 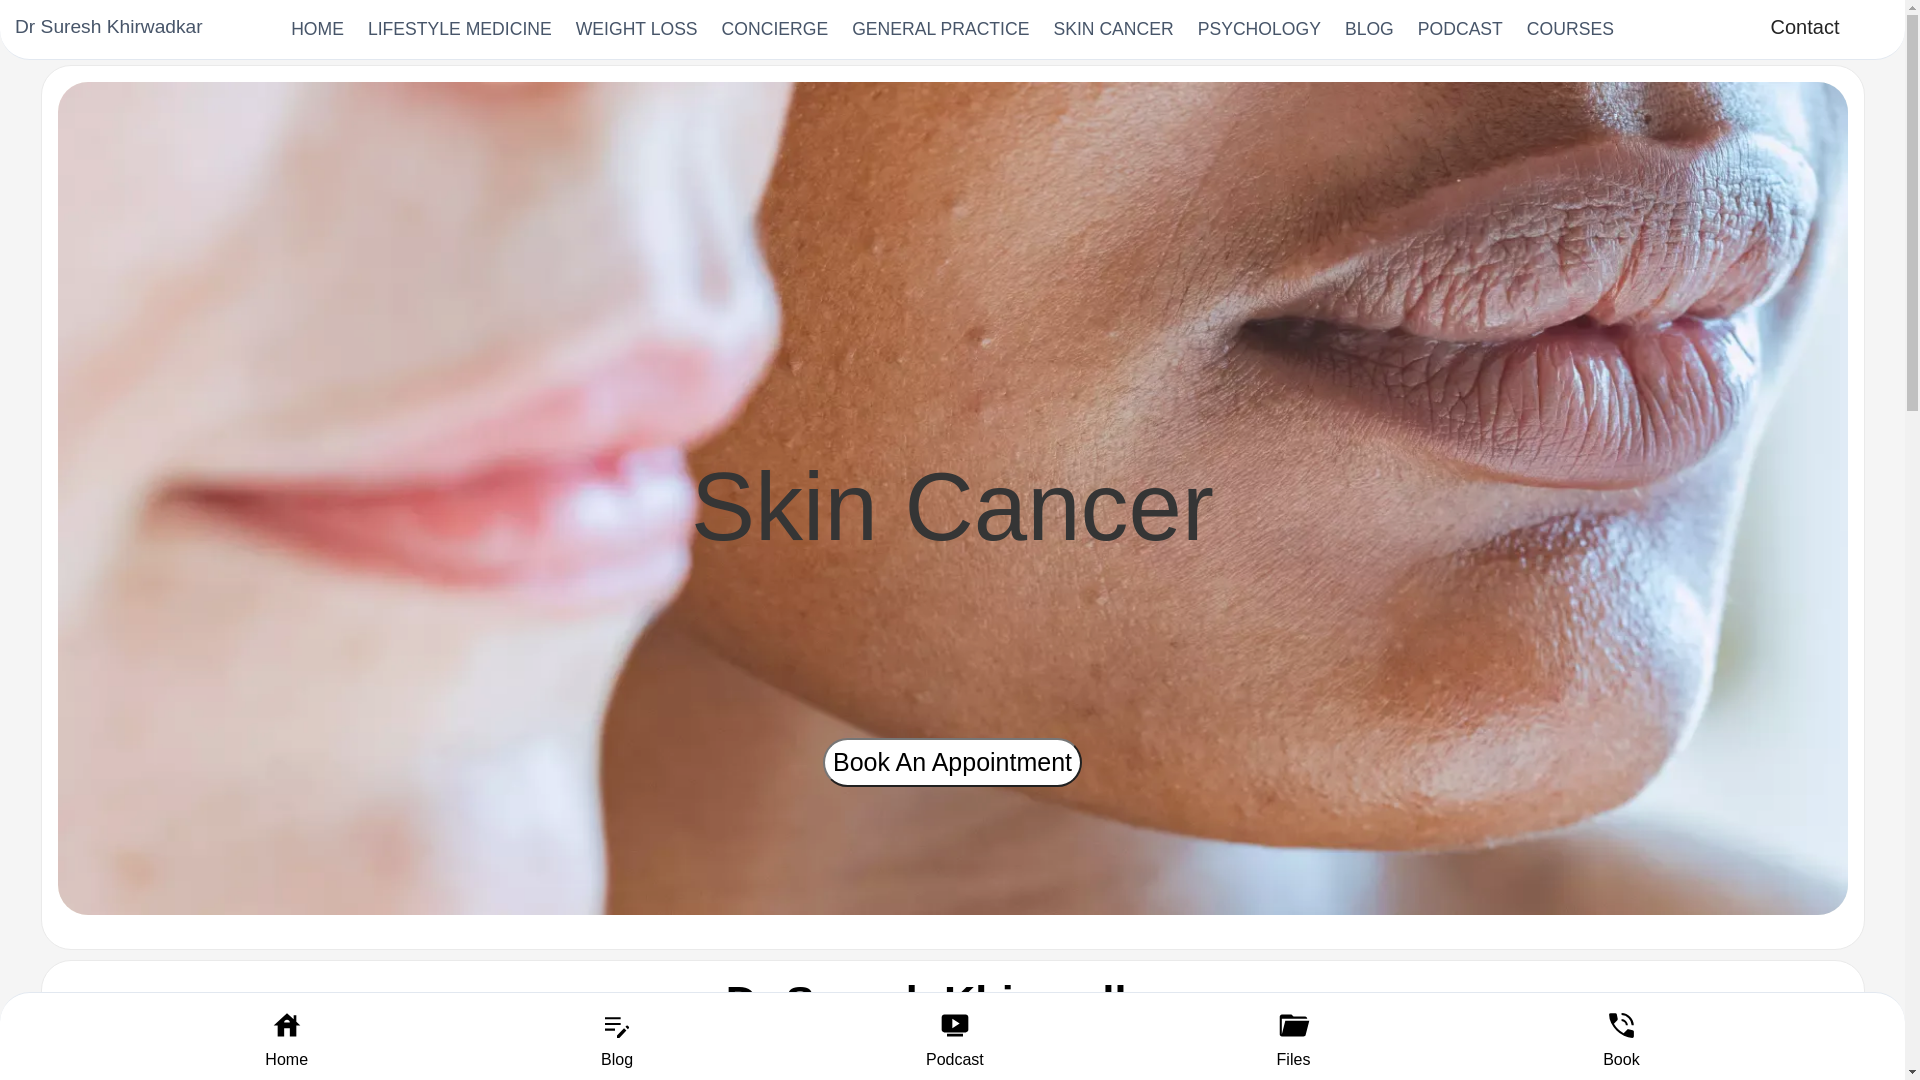 What do you see at coordinates (1113, 30) in the screenshot?
I see `SKIN CANCER` at bounding box center [1113, 30].